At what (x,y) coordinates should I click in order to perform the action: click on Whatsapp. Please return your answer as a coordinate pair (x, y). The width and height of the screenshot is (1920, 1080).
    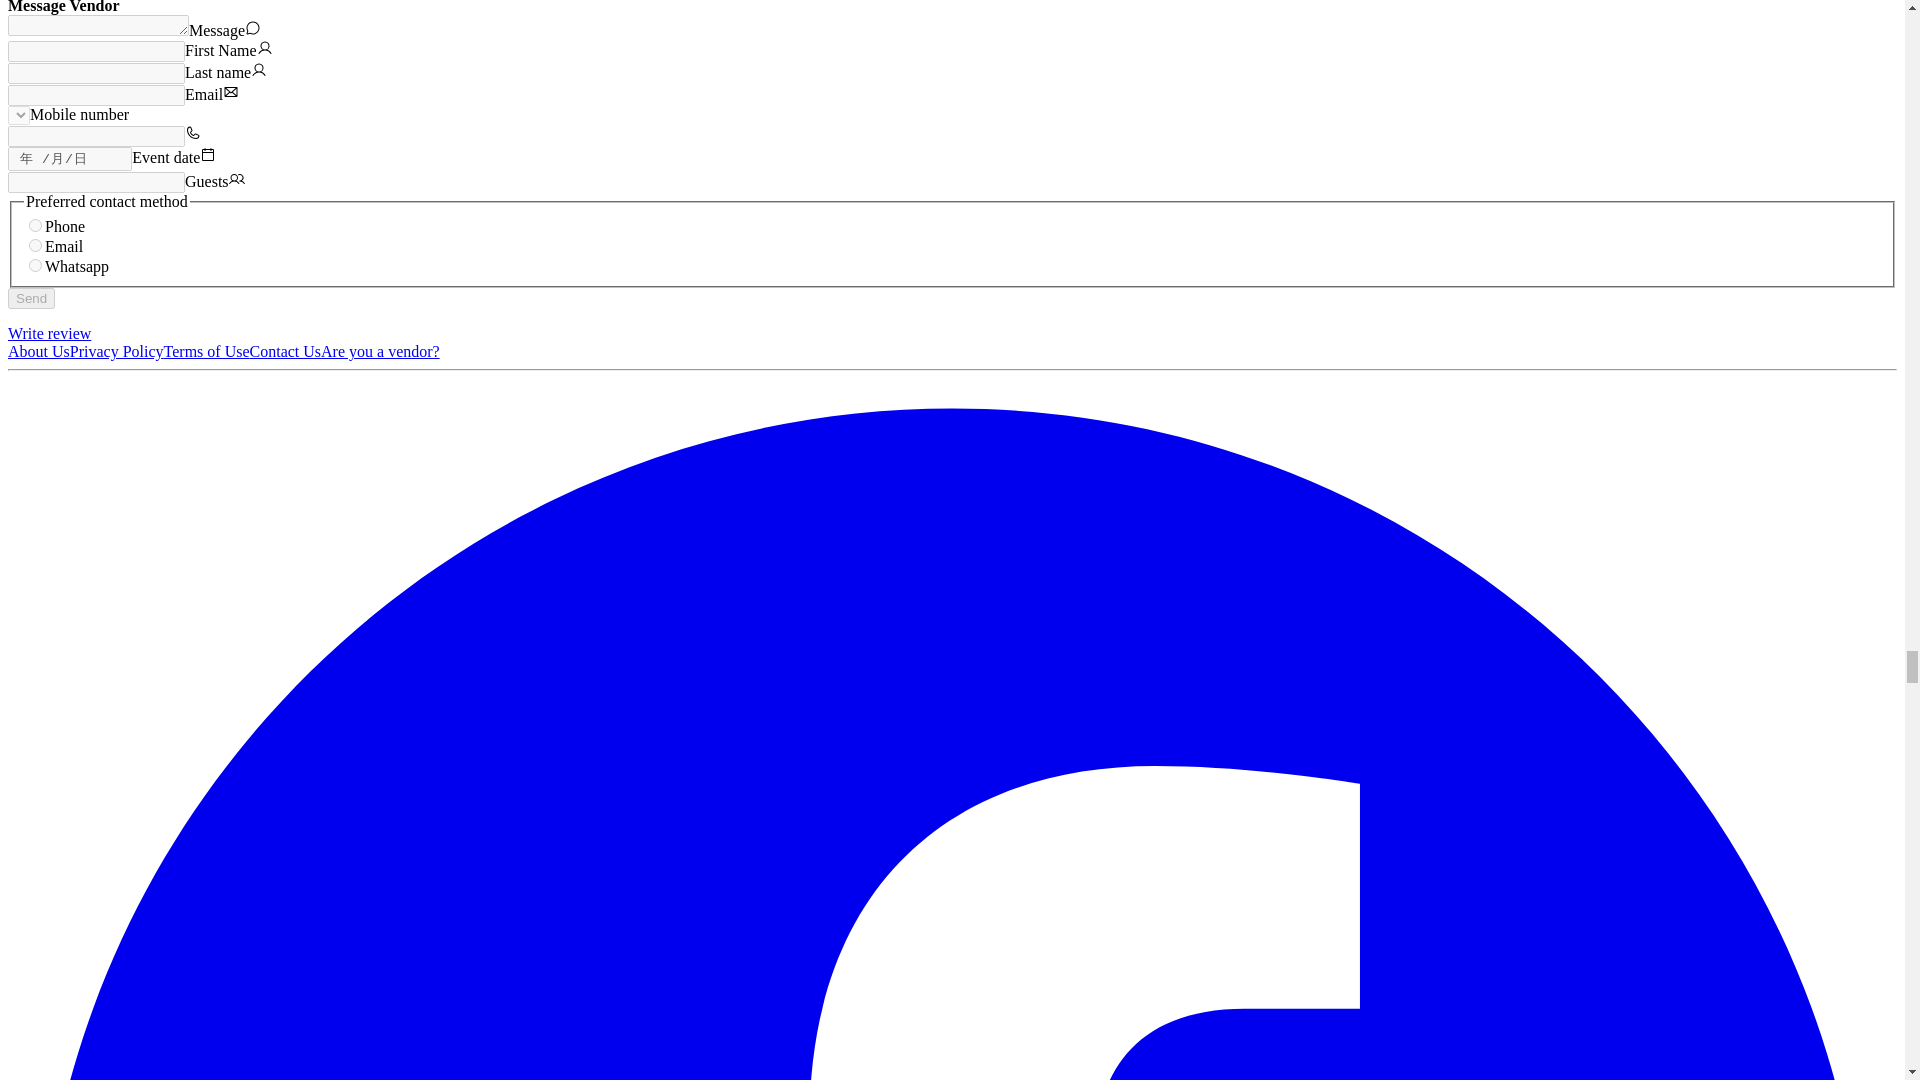
    Looking at the image, I should click on (35, 266).